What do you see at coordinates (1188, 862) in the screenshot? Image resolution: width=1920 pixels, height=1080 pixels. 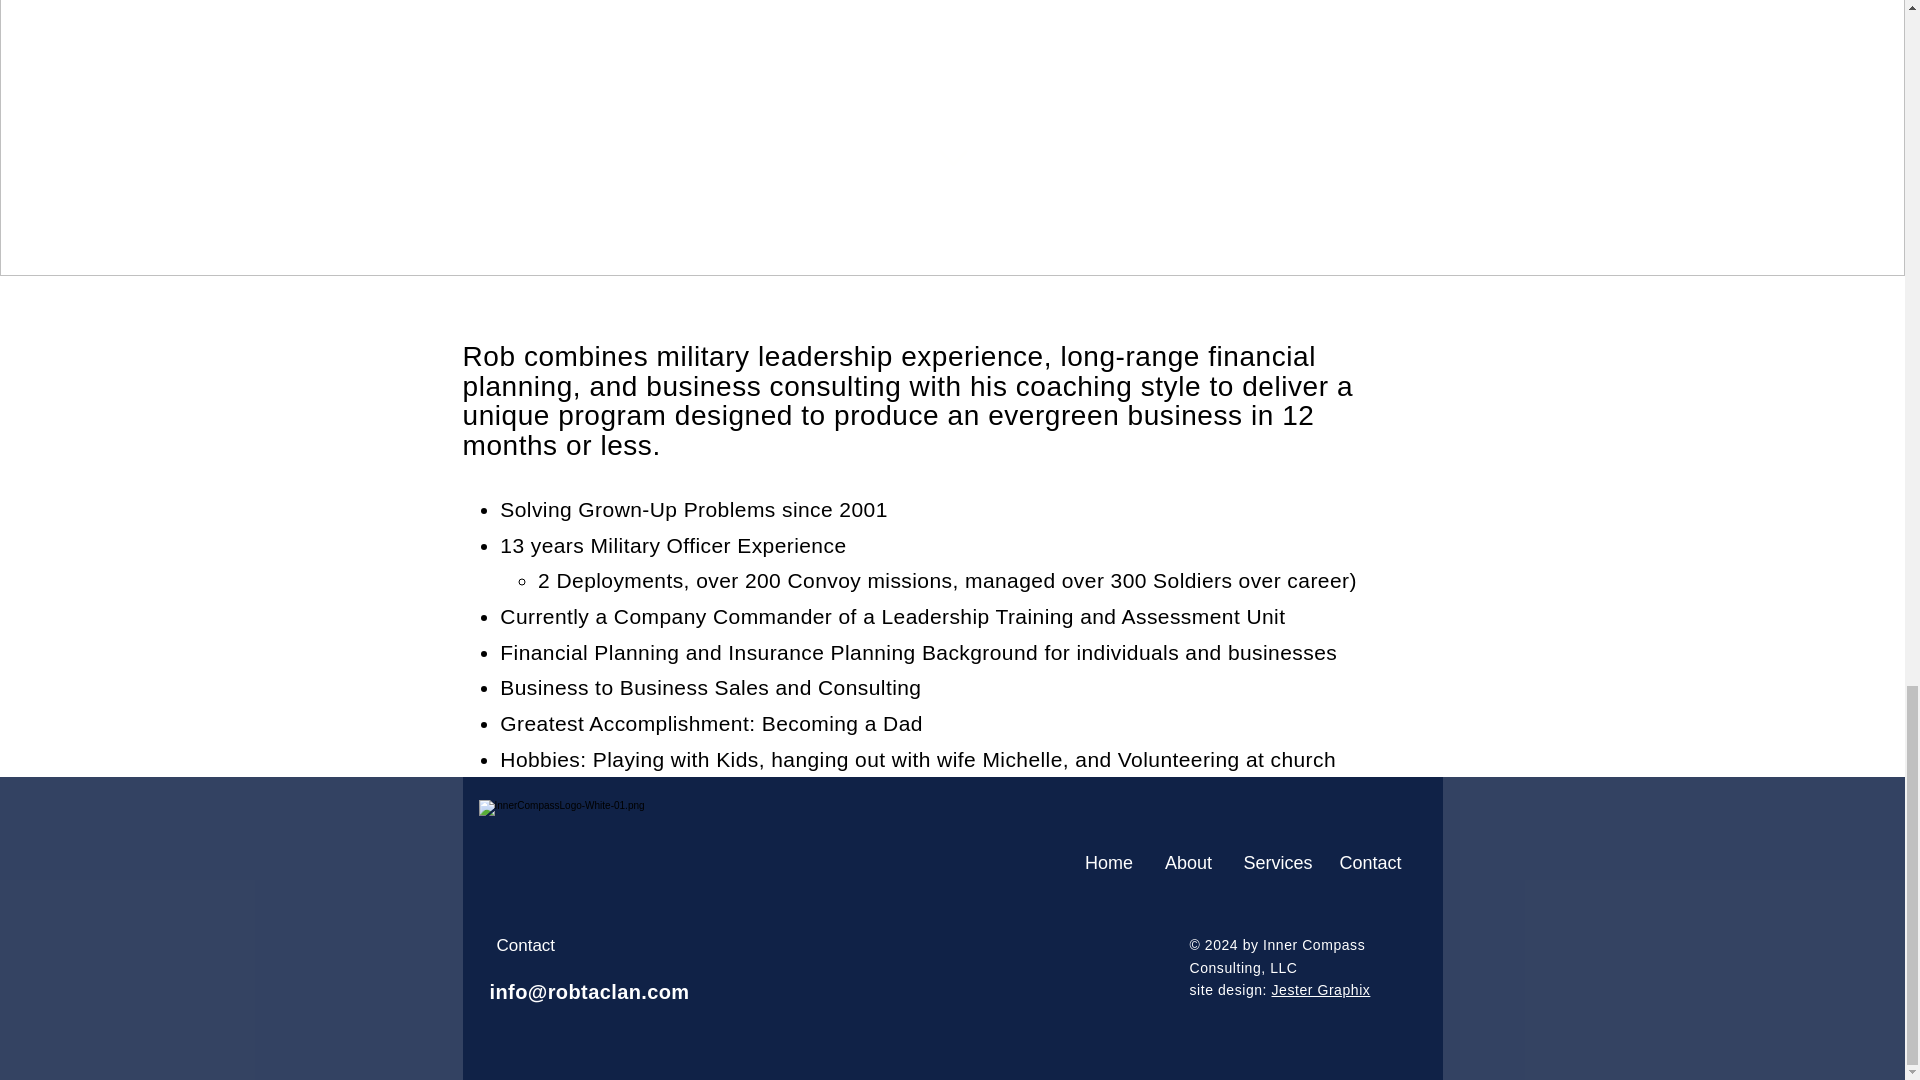 I see `About` at bounding box center [1188, 862].